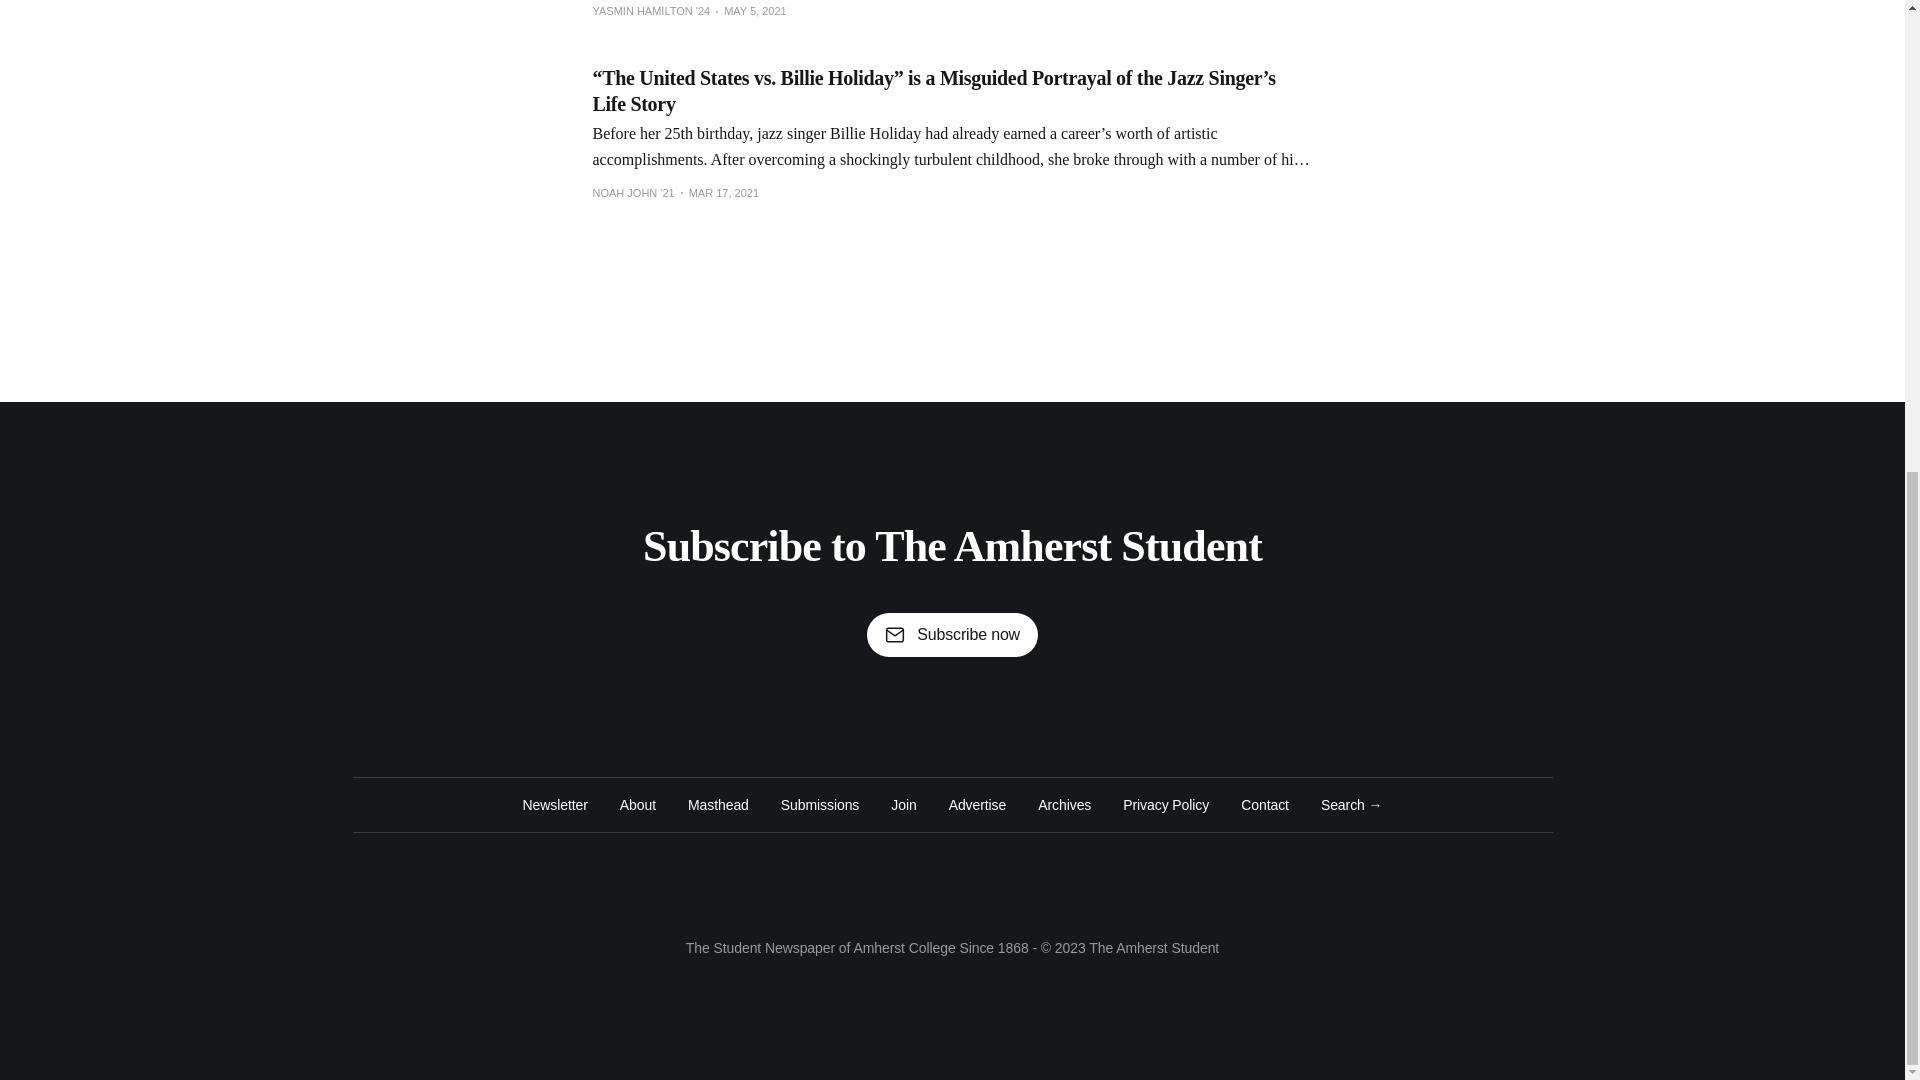 The width and height of the screenshot is (1920, 1080). I want to click on Submissions, so click(820, 804).